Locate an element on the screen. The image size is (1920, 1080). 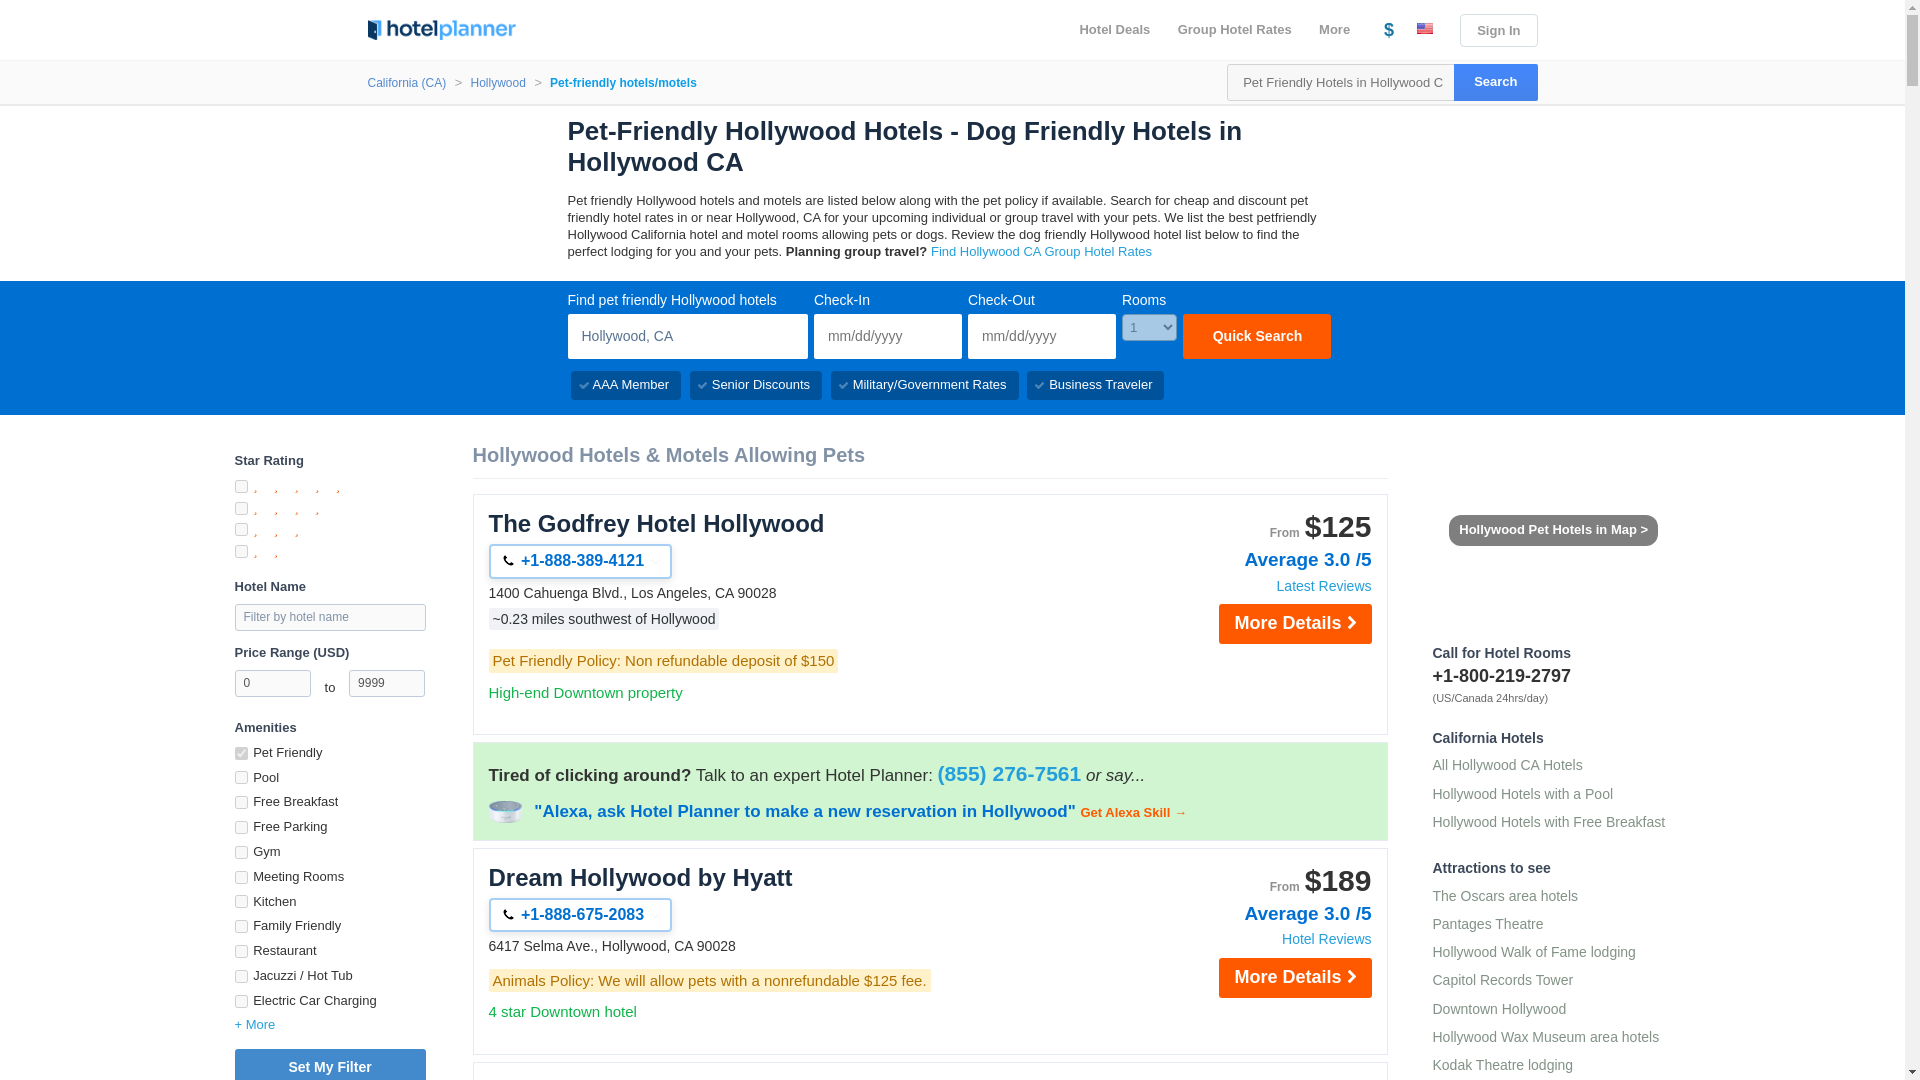
Quick Search is located at coordinates (1256, 336).